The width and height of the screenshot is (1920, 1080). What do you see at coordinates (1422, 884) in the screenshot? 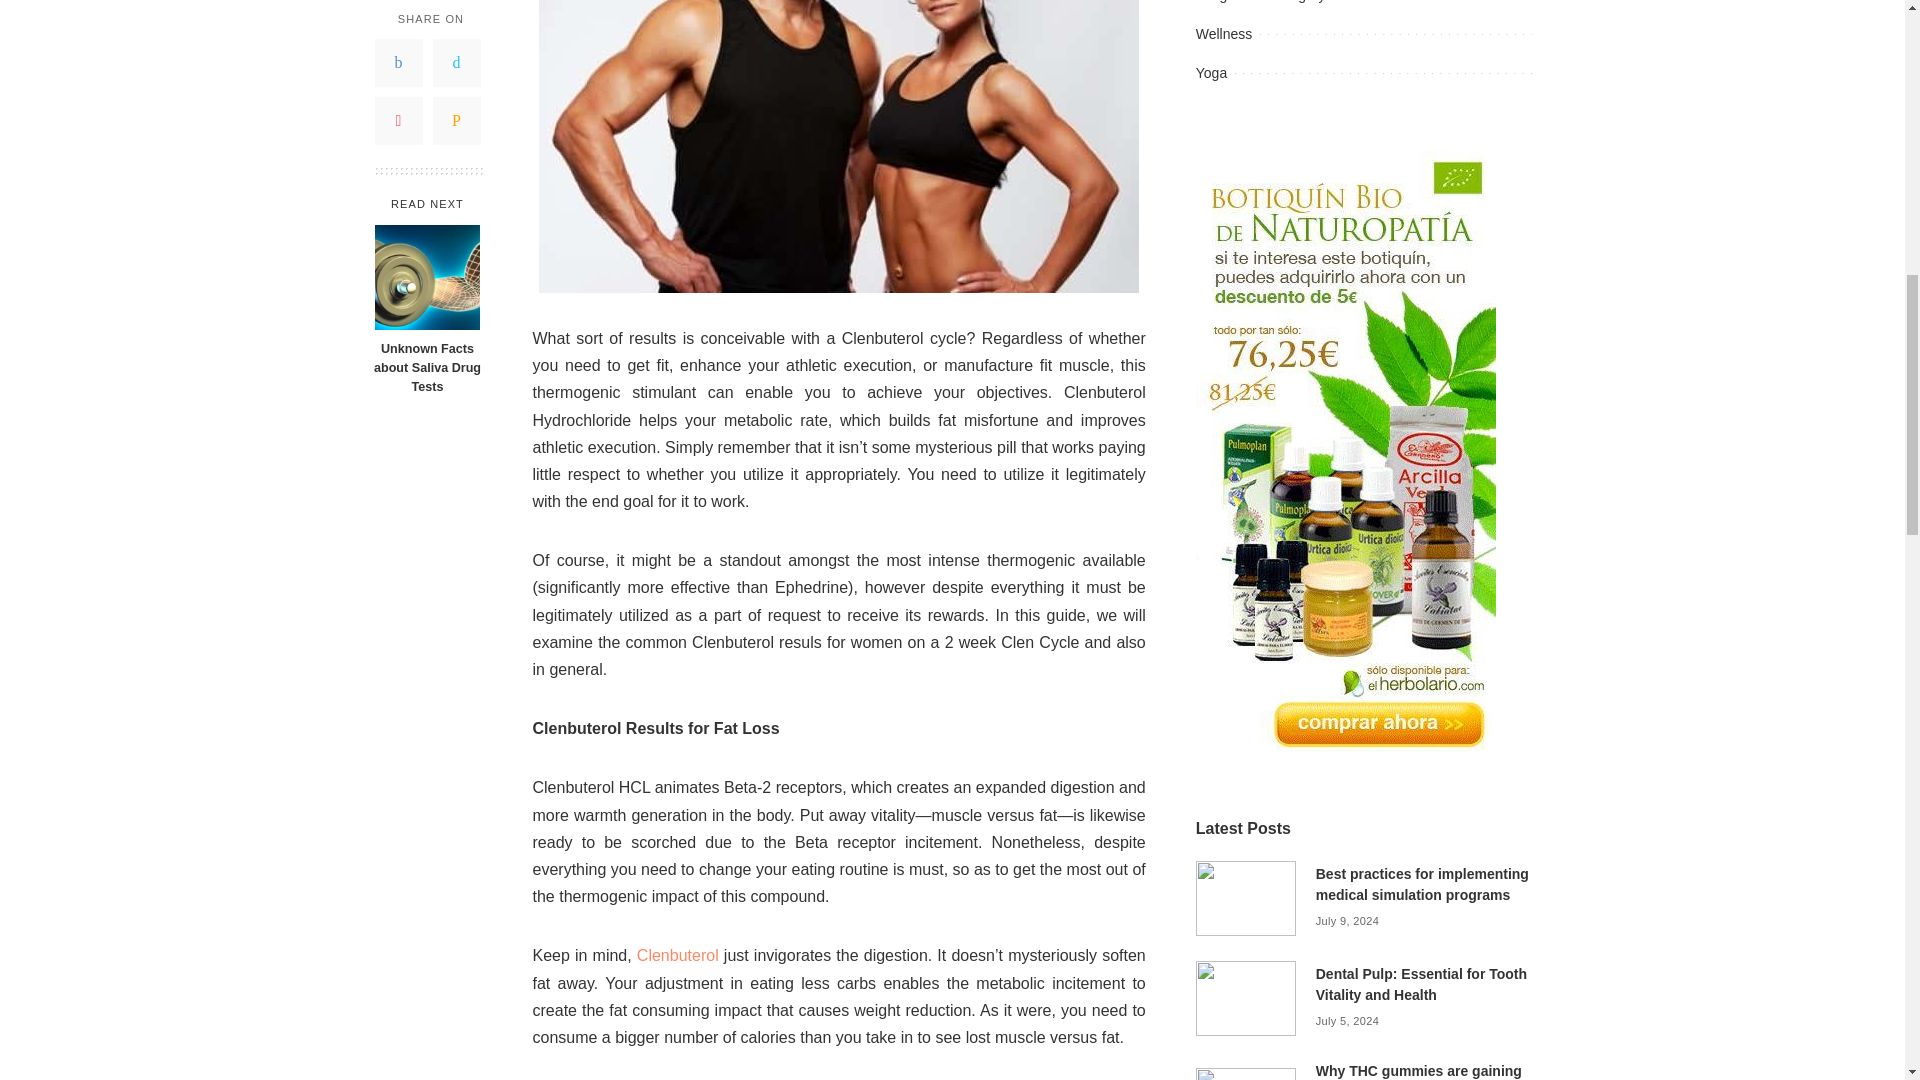
I see `Best practices for implementing medical simulation programs` at bounding box center [1422, 884].